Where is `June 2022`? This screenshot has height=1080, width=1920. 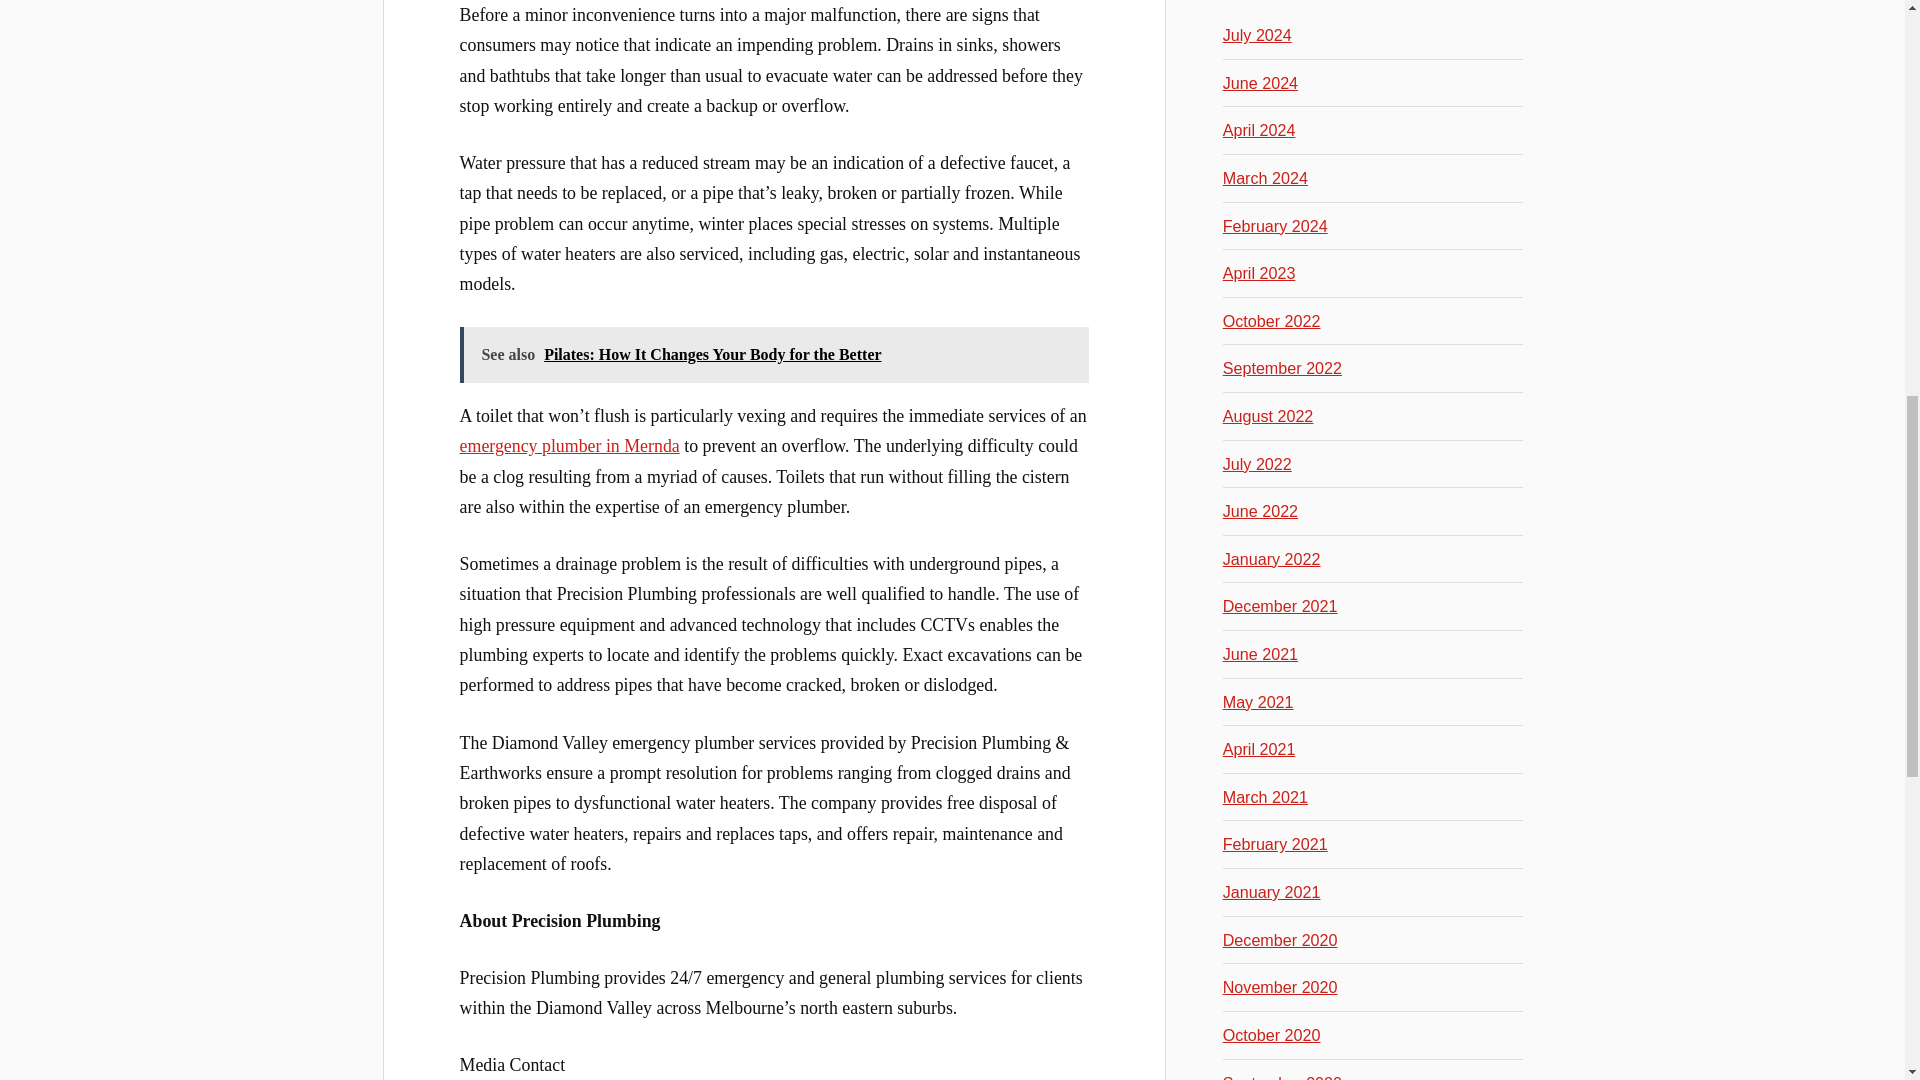 June 2022 is located at coordinates (1260, 510).